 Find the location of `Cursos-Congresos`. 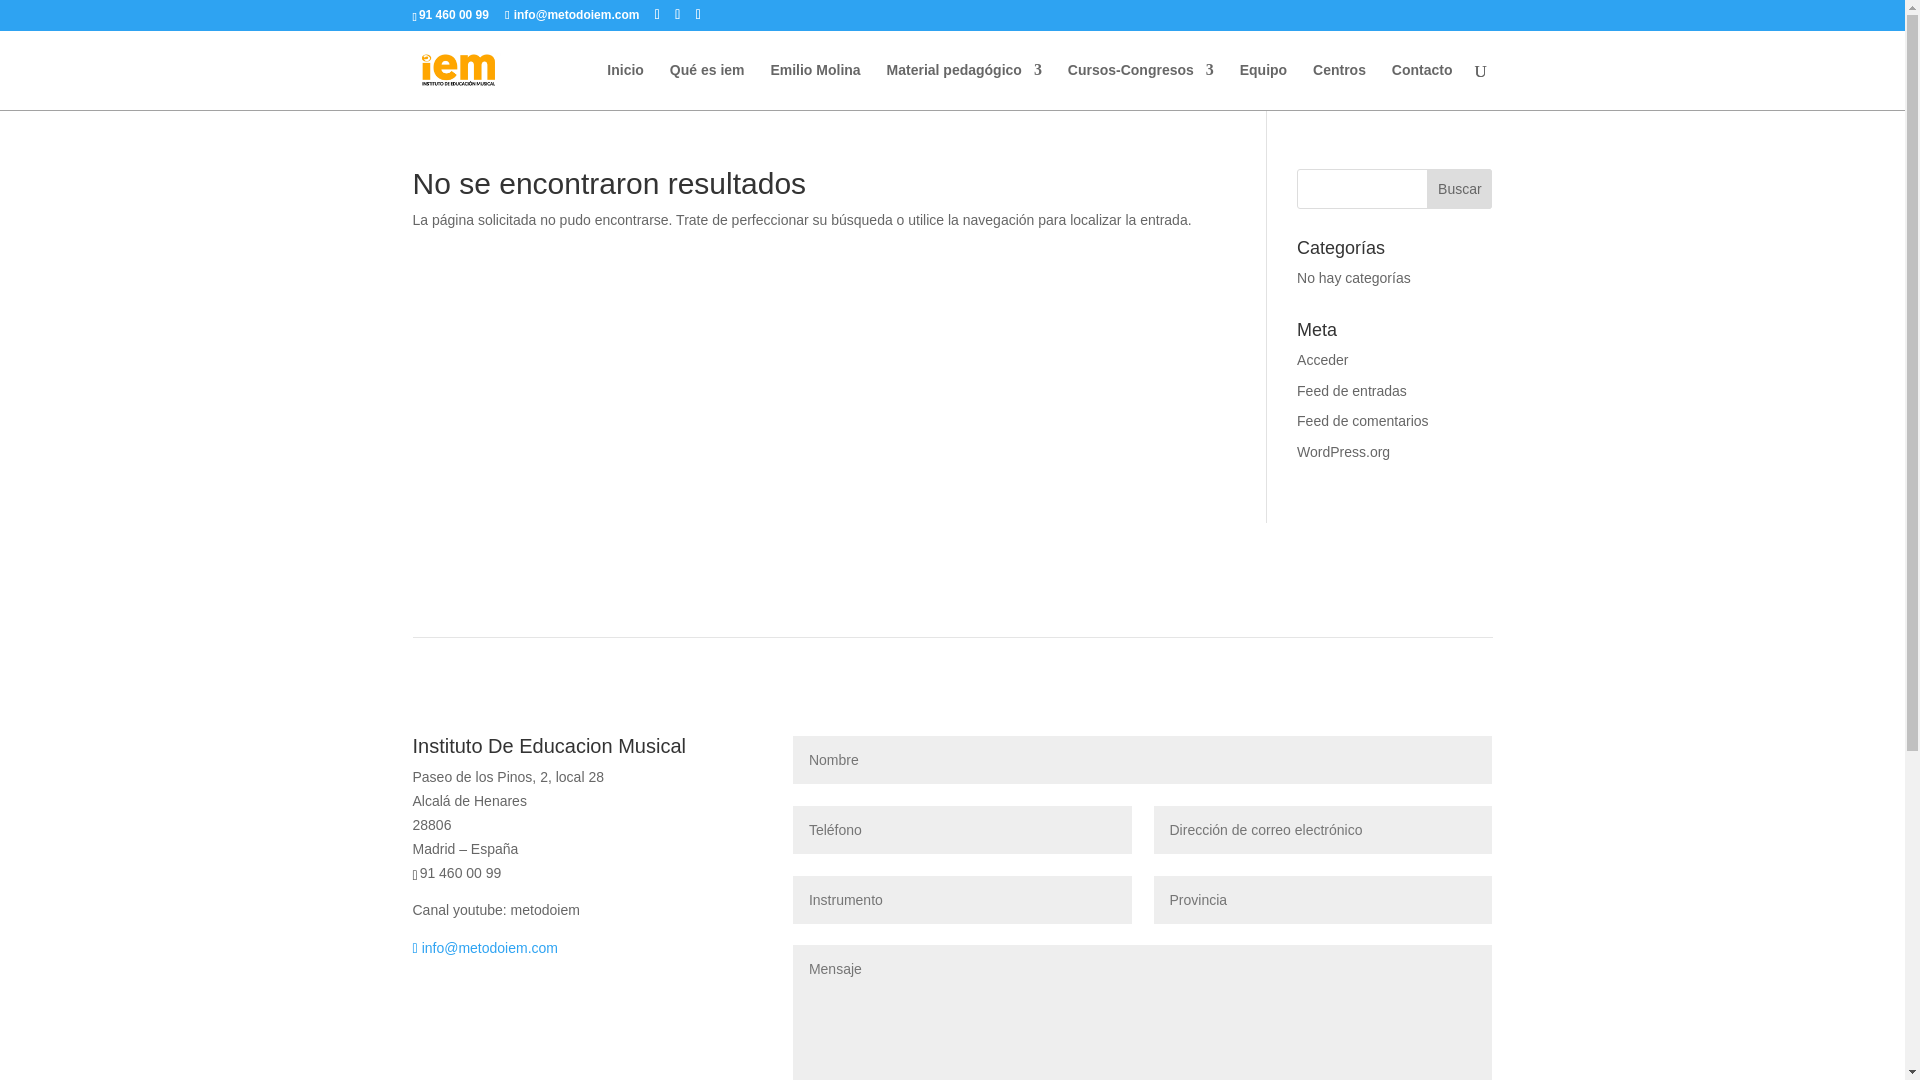

Cursos-Congresos is located at coordinates (1140, 86).